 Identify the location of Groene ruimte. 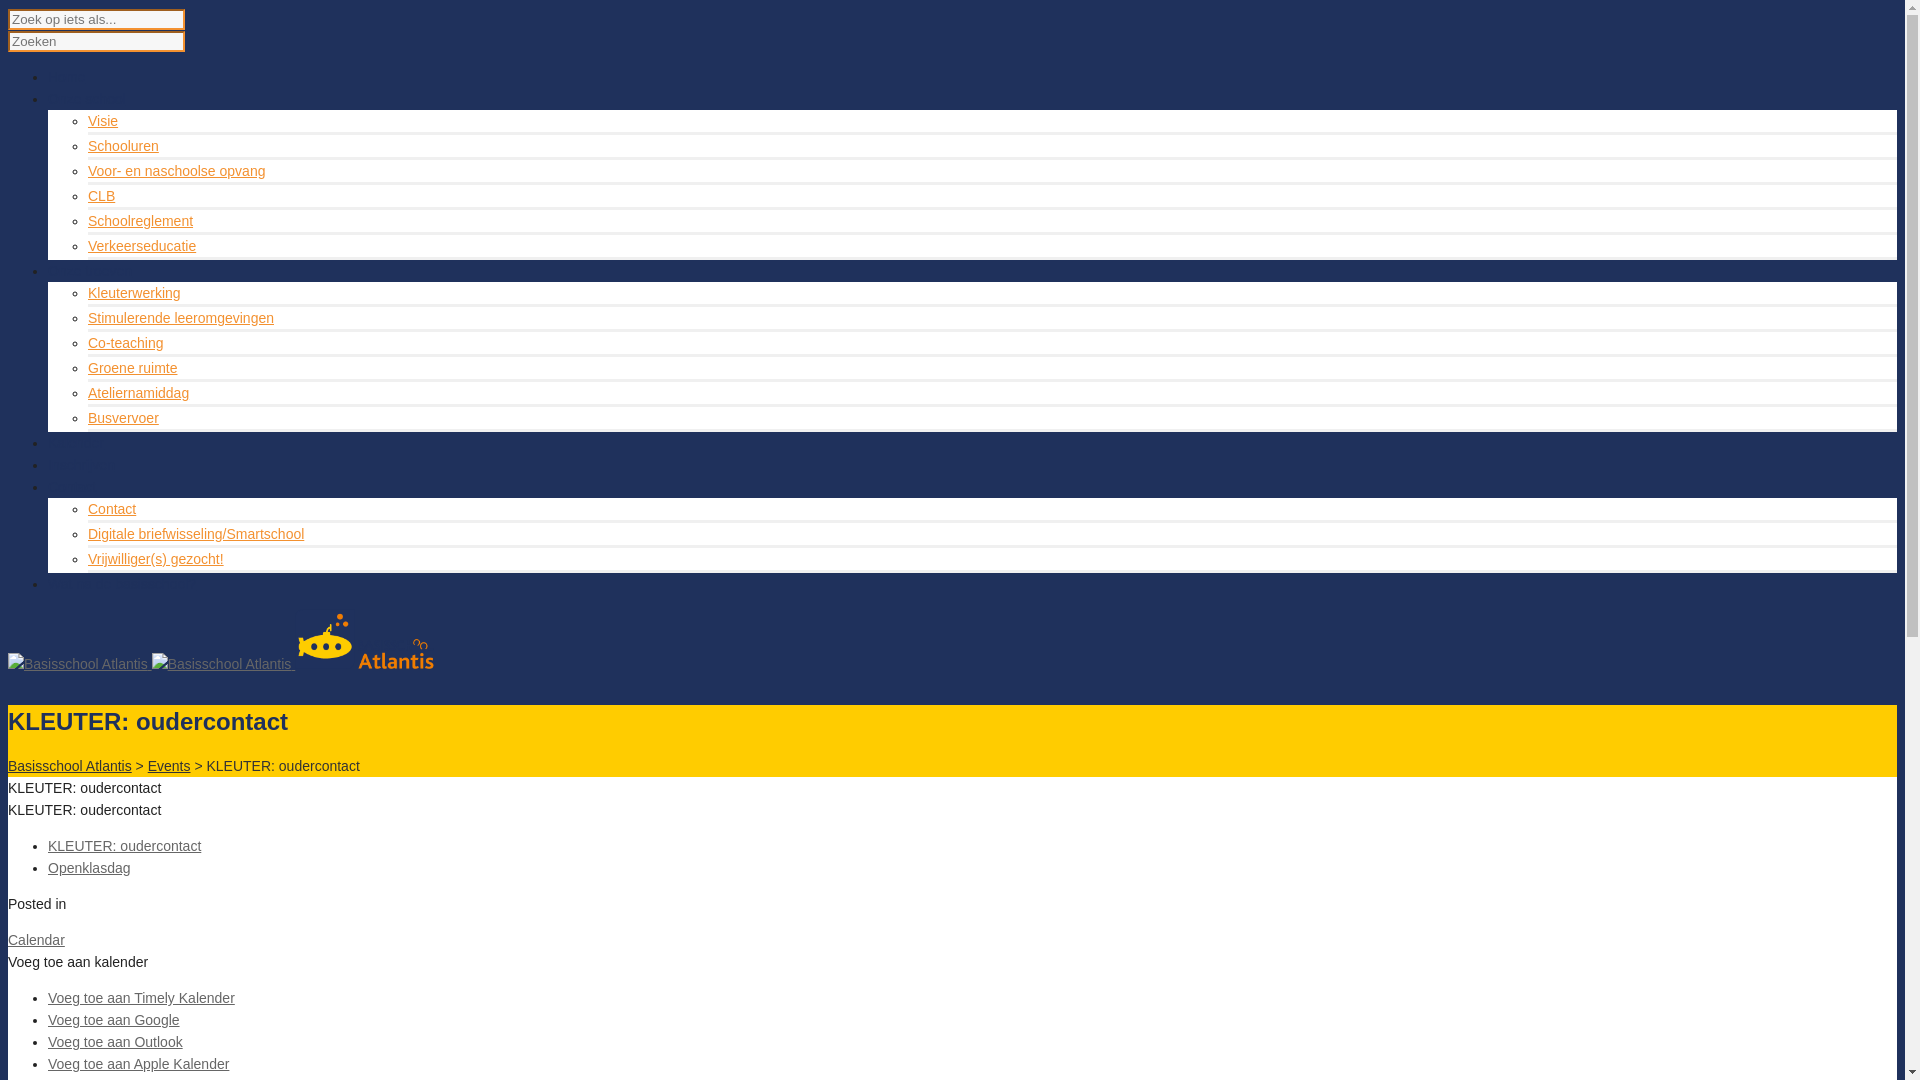
(132, 1037).